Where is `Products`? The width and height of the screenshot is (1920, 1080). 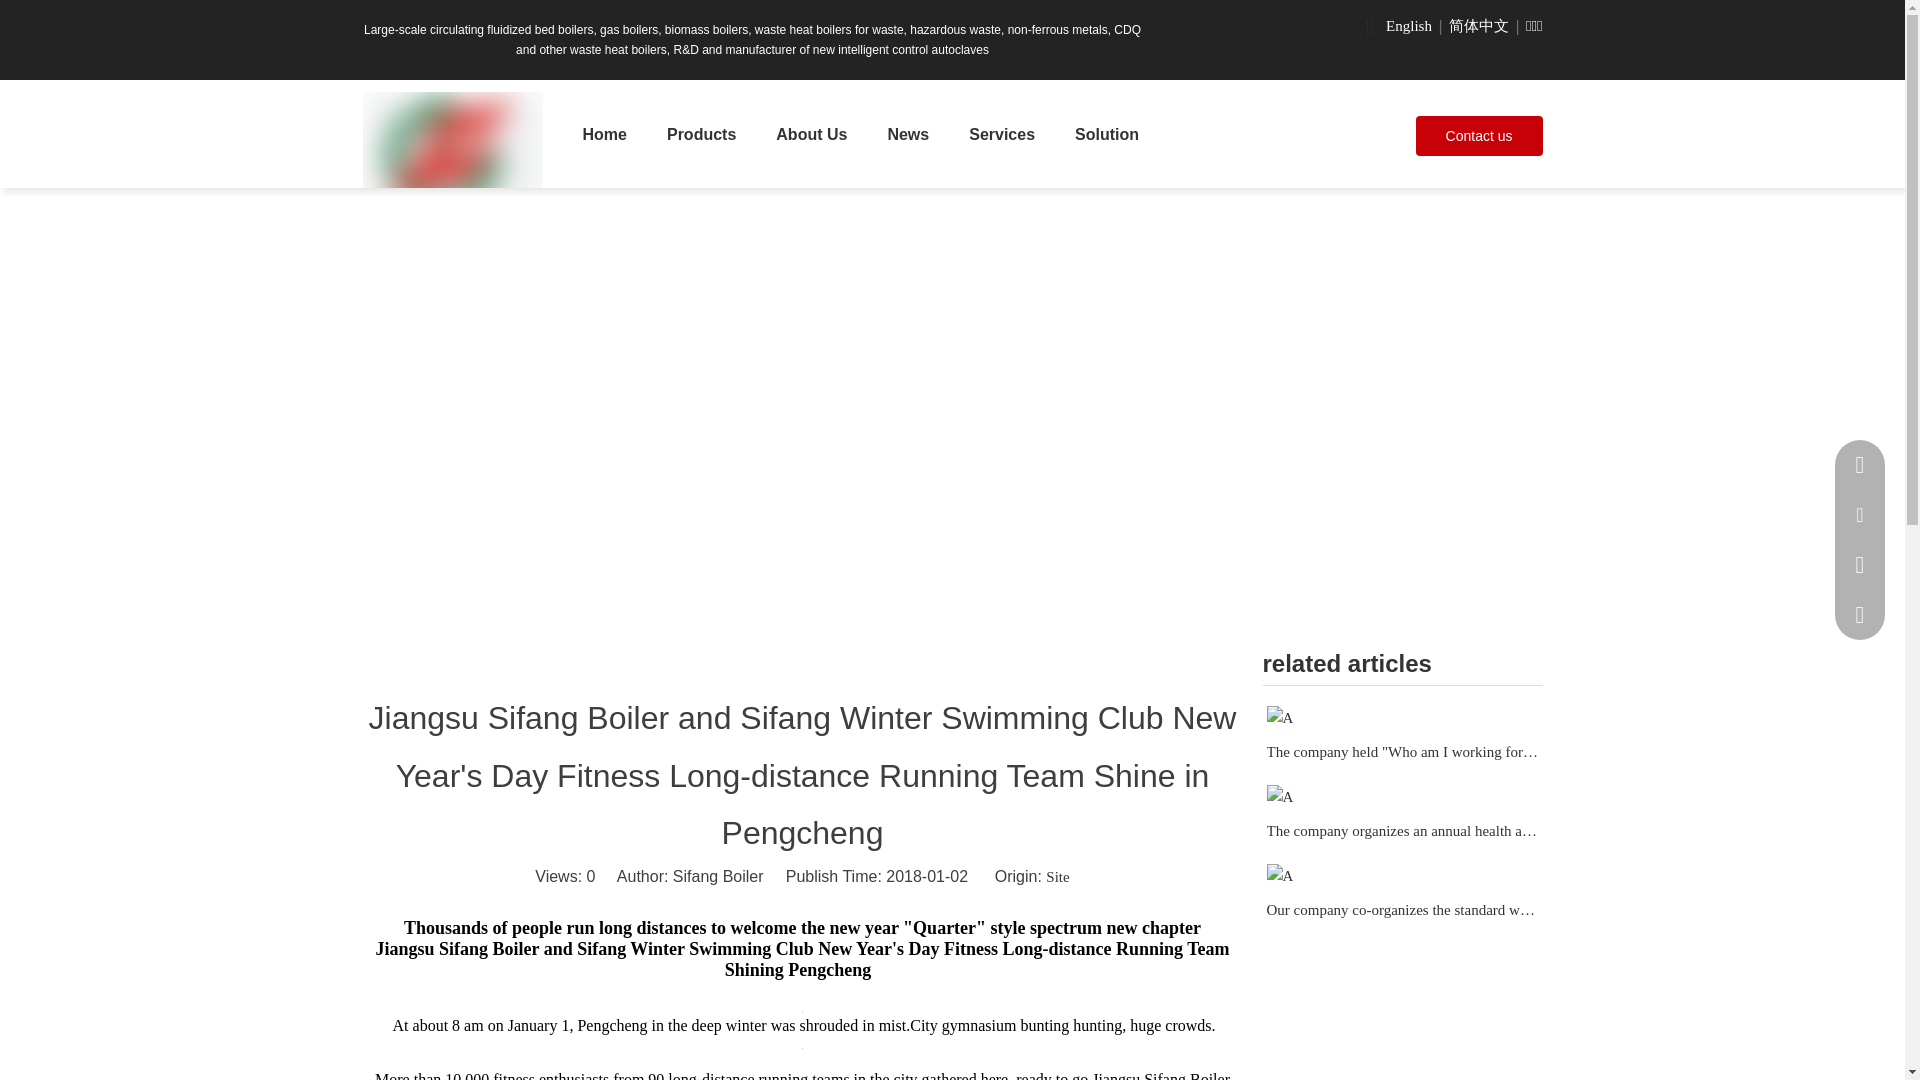
Products is located at coordinates (702, 134).